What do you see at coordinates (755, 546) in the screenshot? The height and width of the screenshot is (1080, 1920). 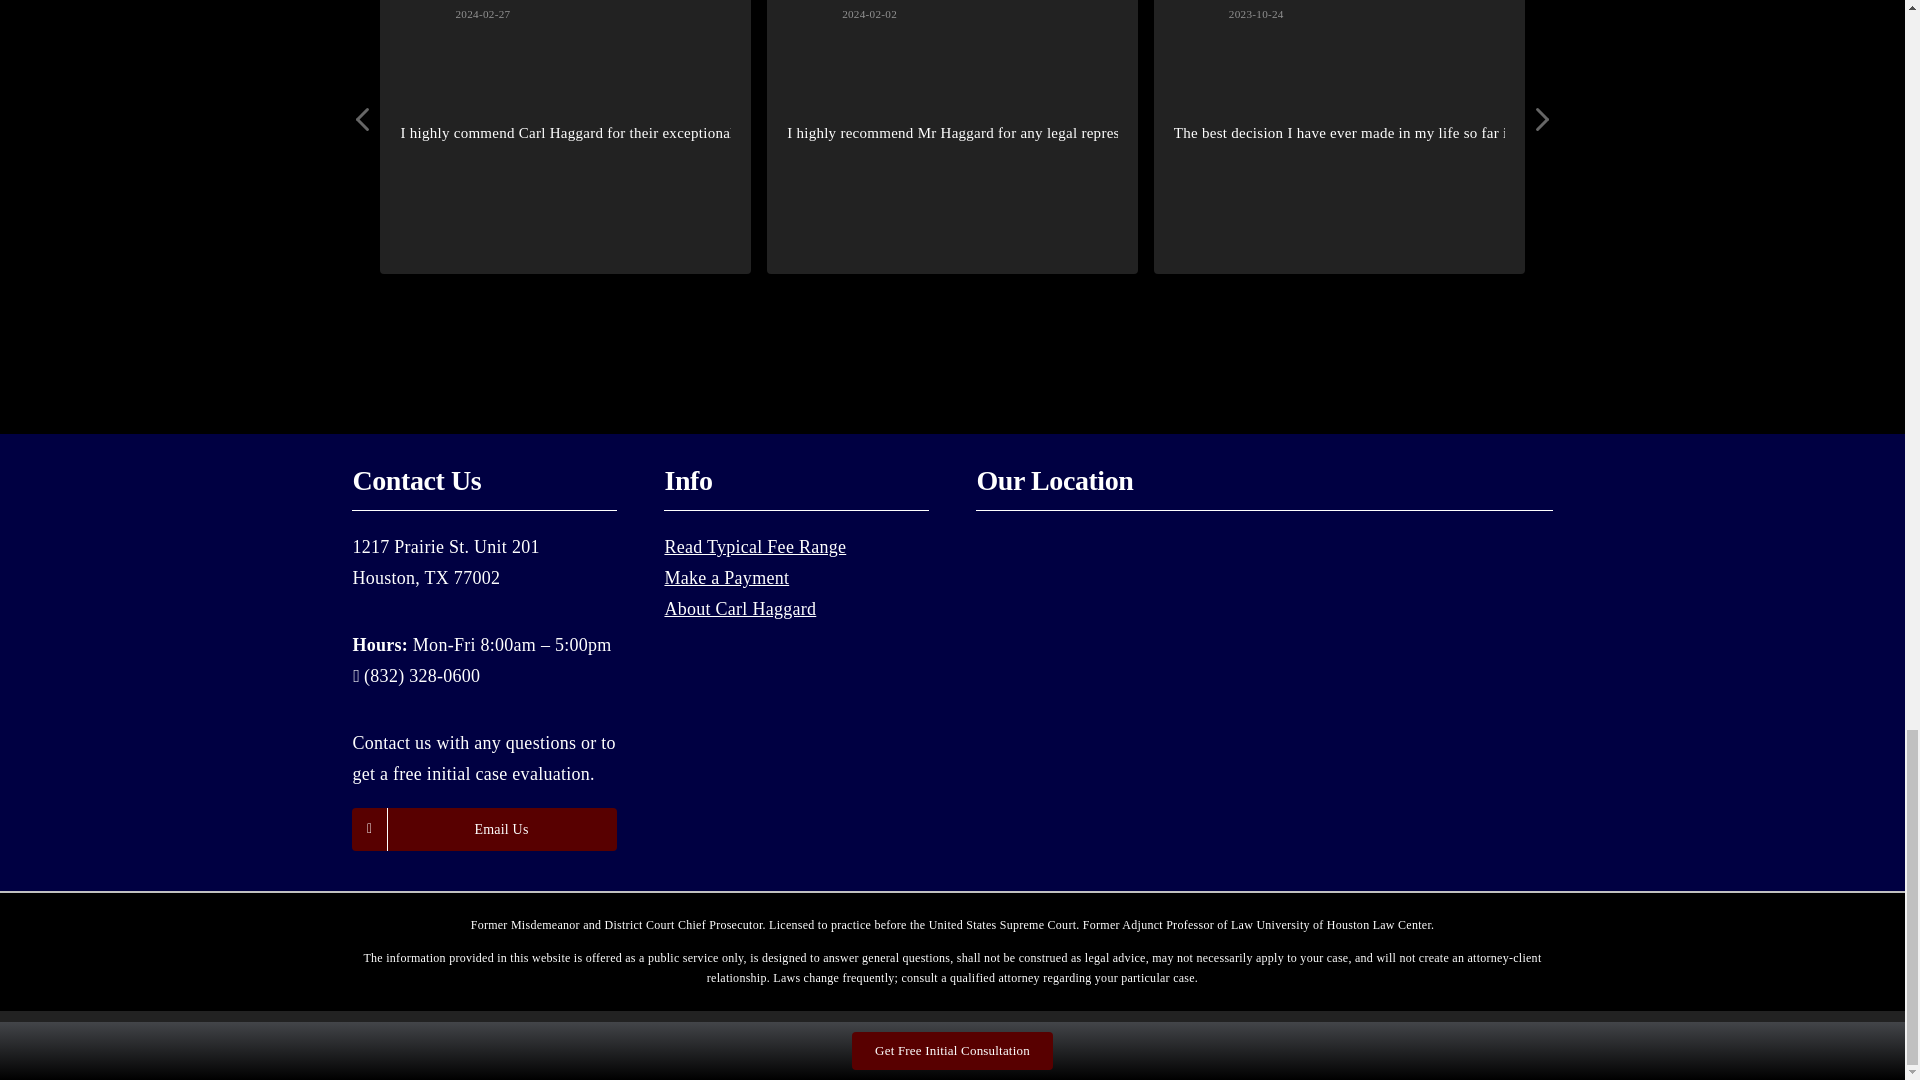 I see `Read Typical Fee Range` at bounding box center [755, 546].